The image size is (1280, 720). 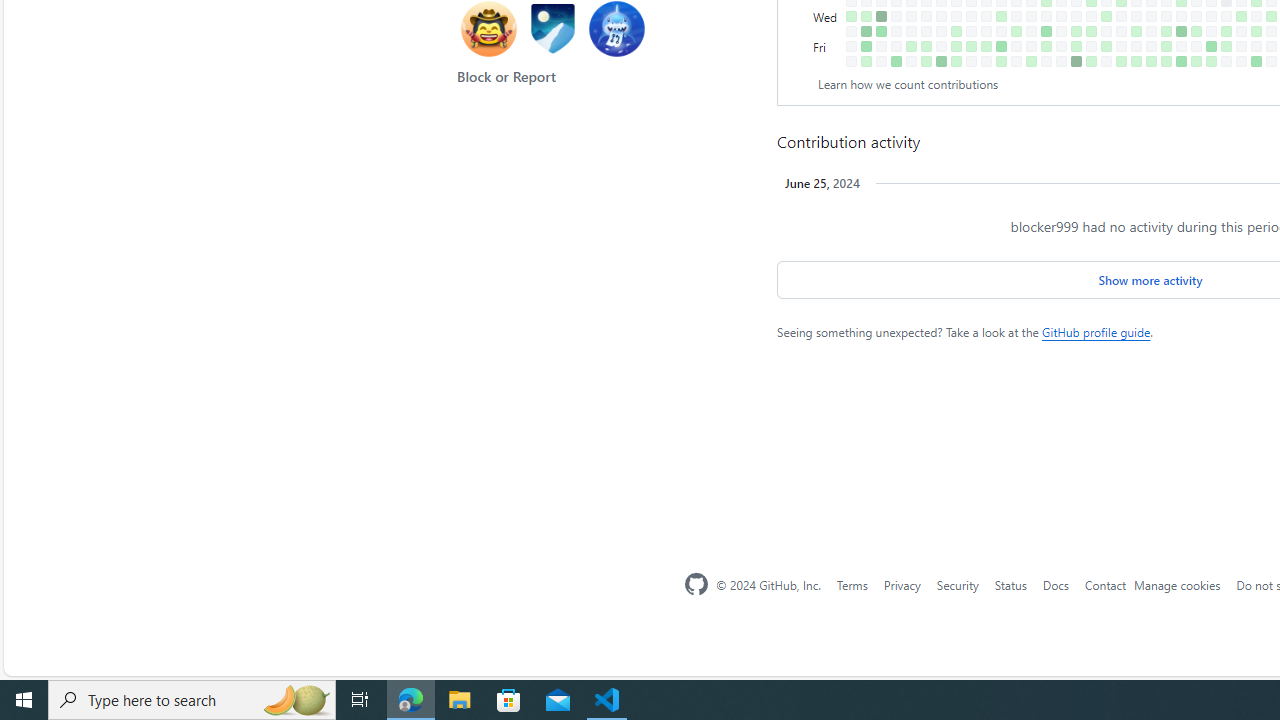 I want to click on No contributions on July 12th., so click(x=1256, y=46).